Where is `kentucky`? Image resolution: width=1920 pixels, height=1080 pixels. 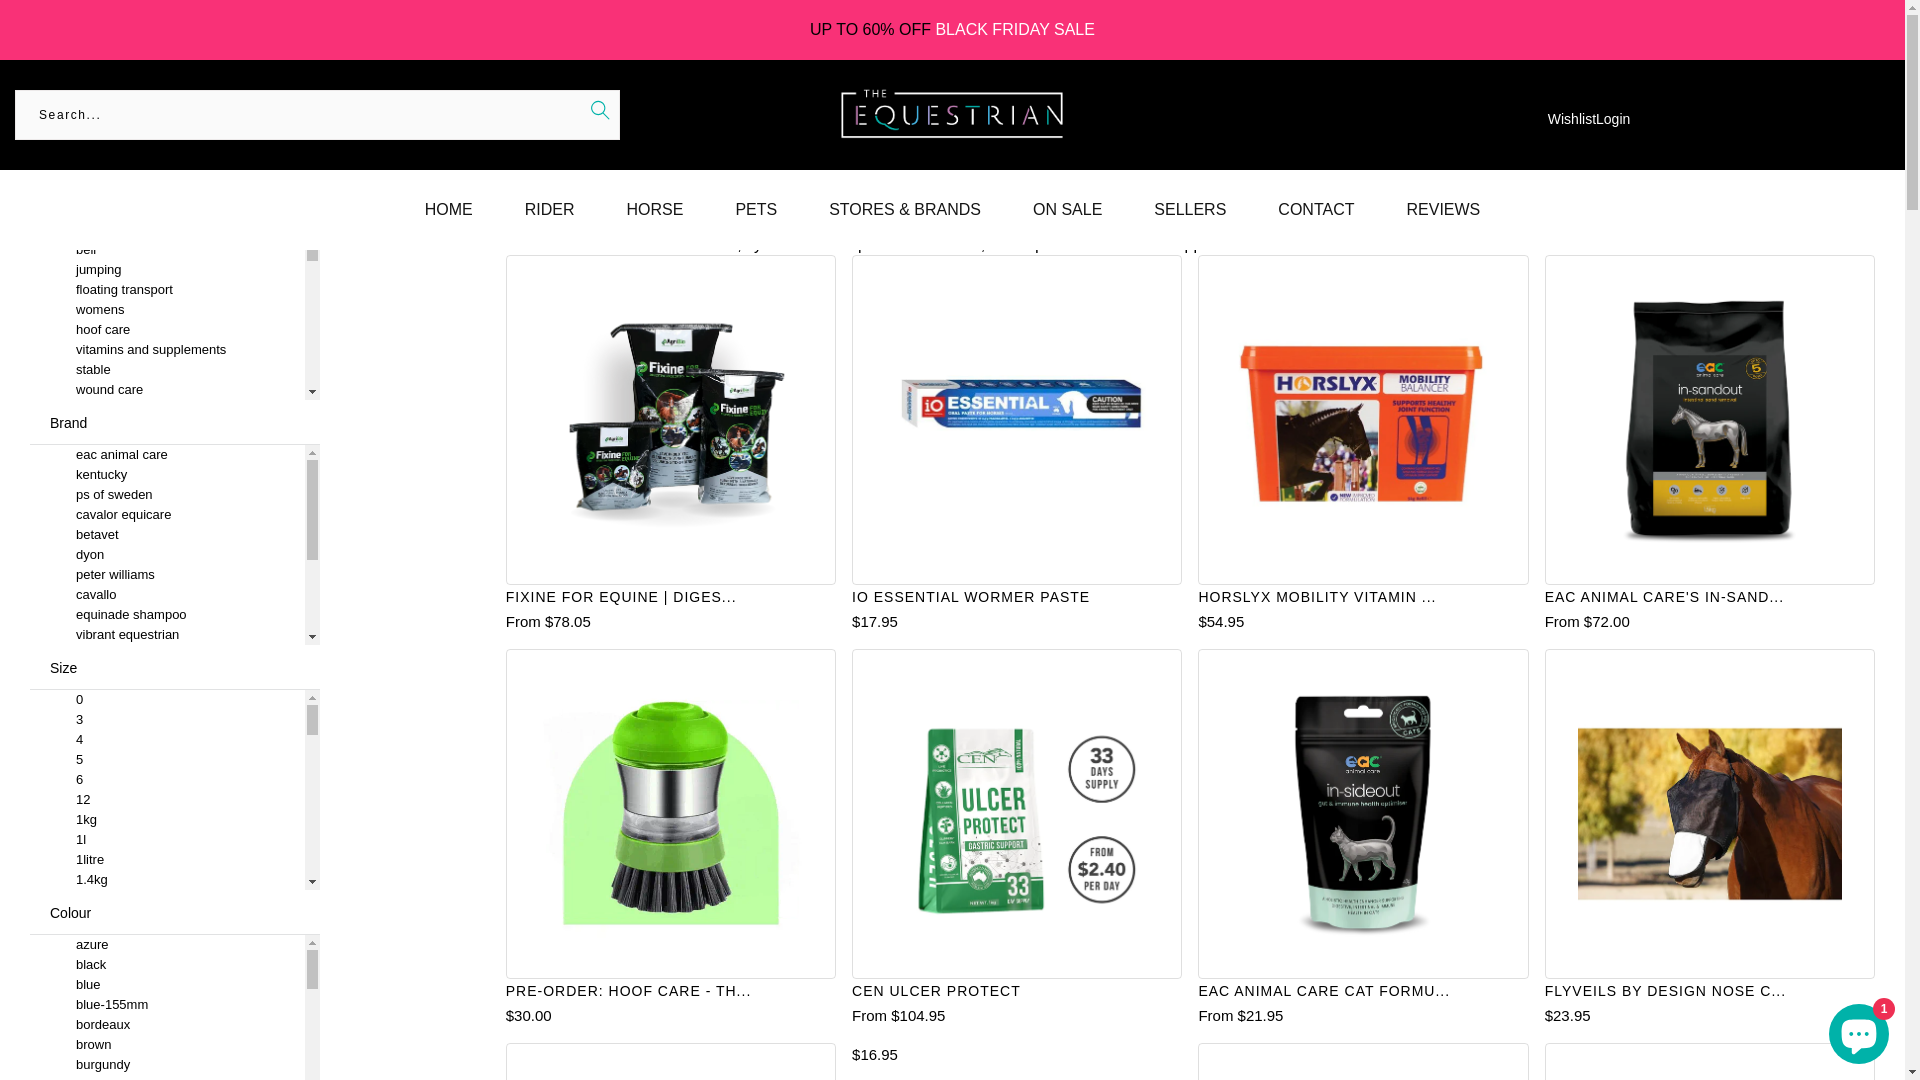 kentucky is located at coordinates (168, 475).